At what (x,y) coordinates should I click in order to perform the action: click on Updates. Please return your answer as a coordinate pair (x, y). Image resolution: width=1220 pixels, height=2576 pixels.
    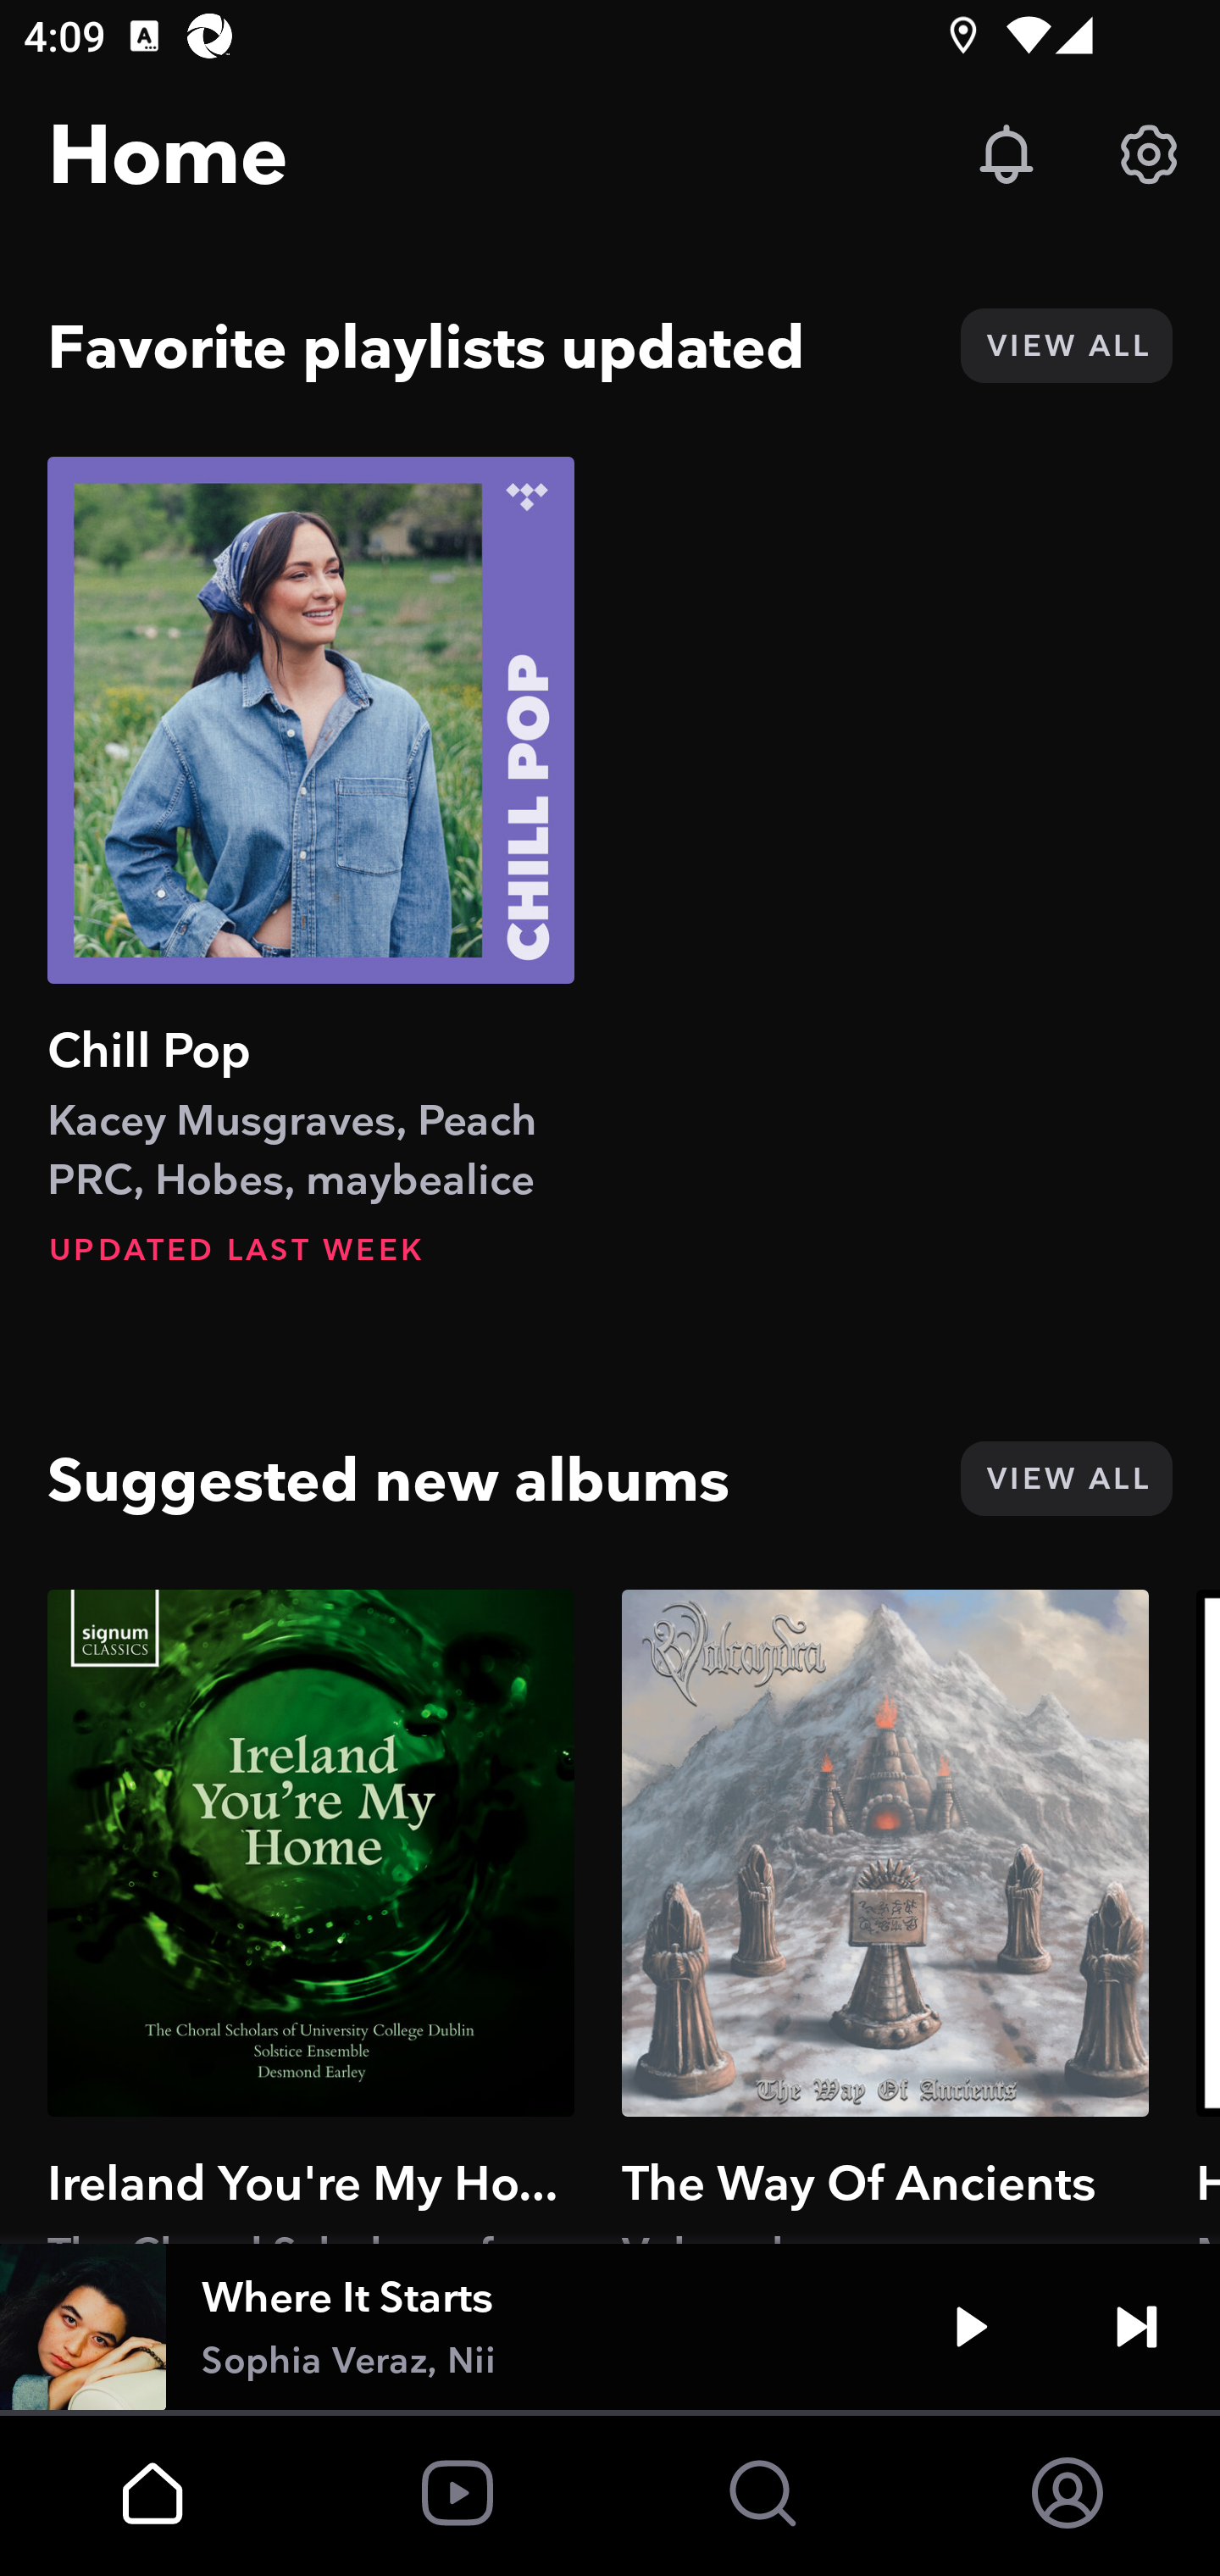
    Looking at the image, I should click on (1006, 154).